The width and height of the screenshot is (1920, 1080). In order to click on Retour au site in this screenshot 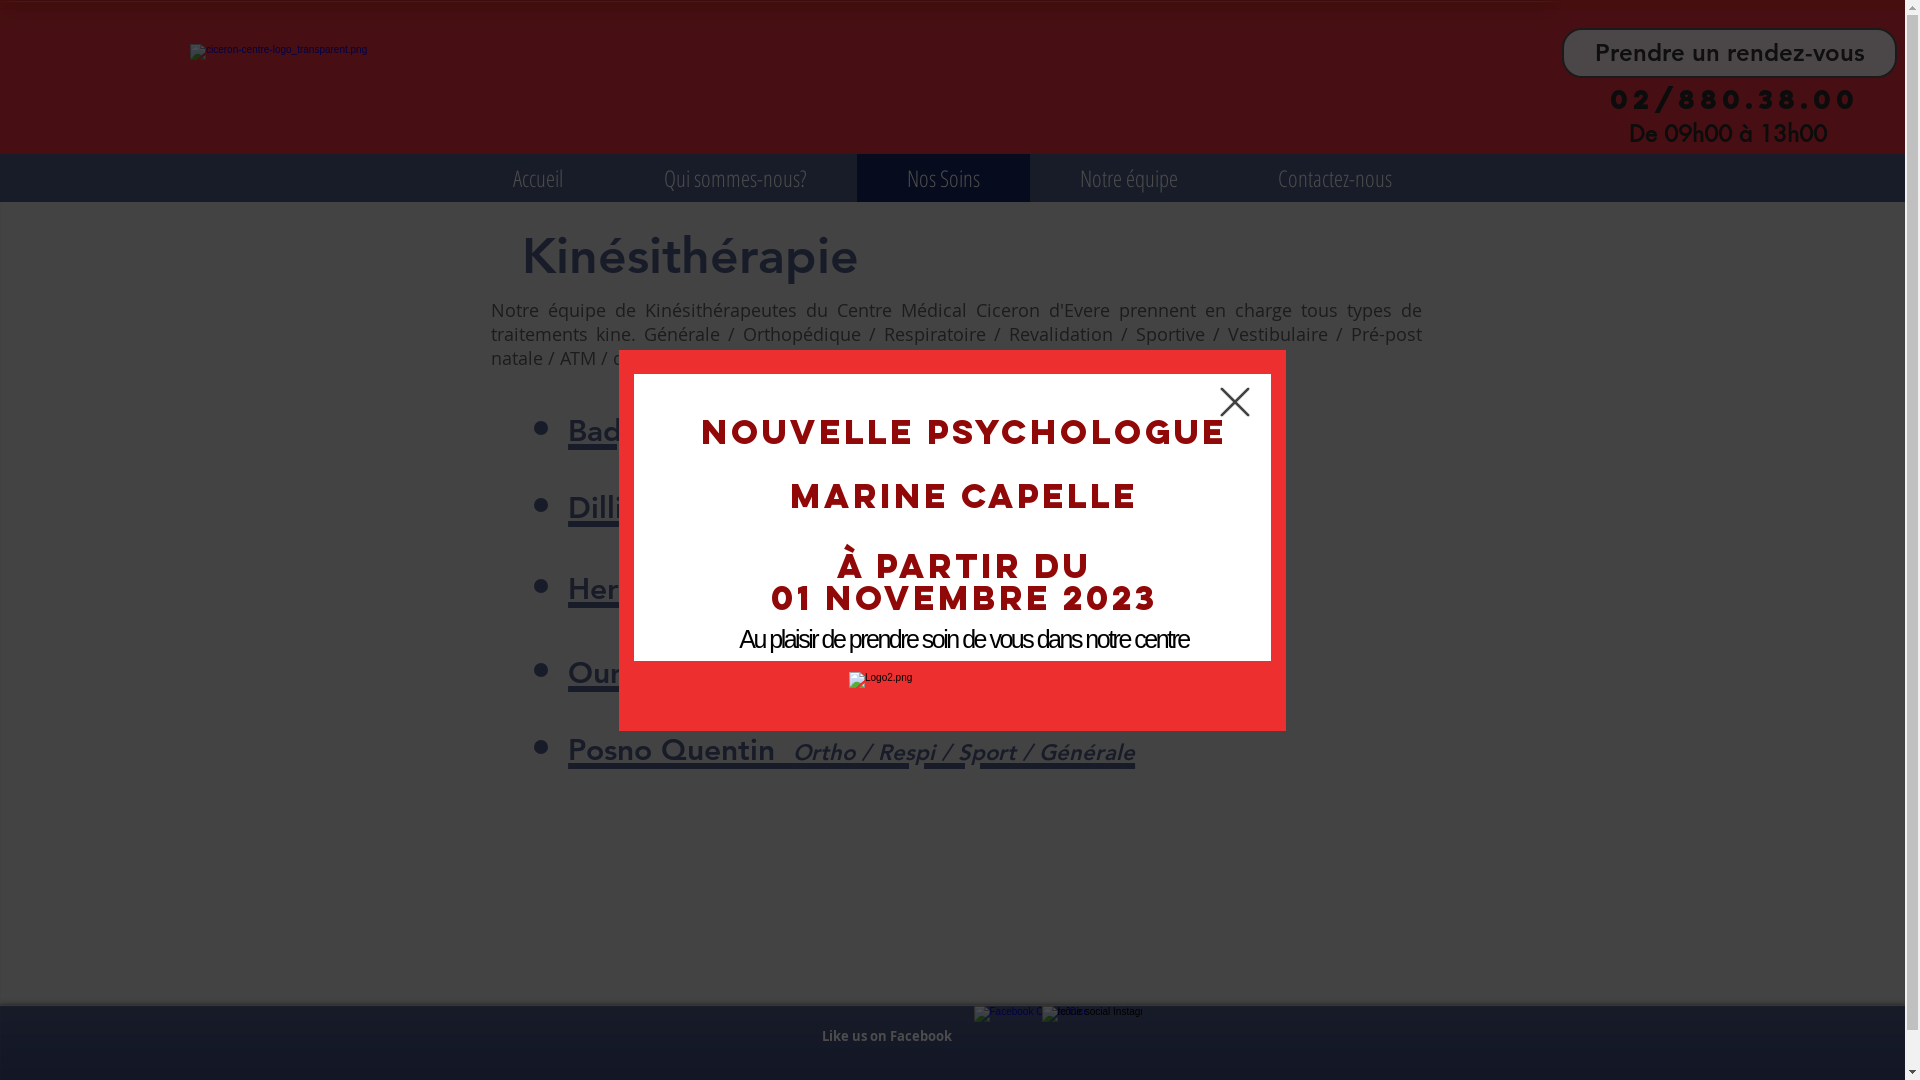, I will do `click(1235, 401)`.